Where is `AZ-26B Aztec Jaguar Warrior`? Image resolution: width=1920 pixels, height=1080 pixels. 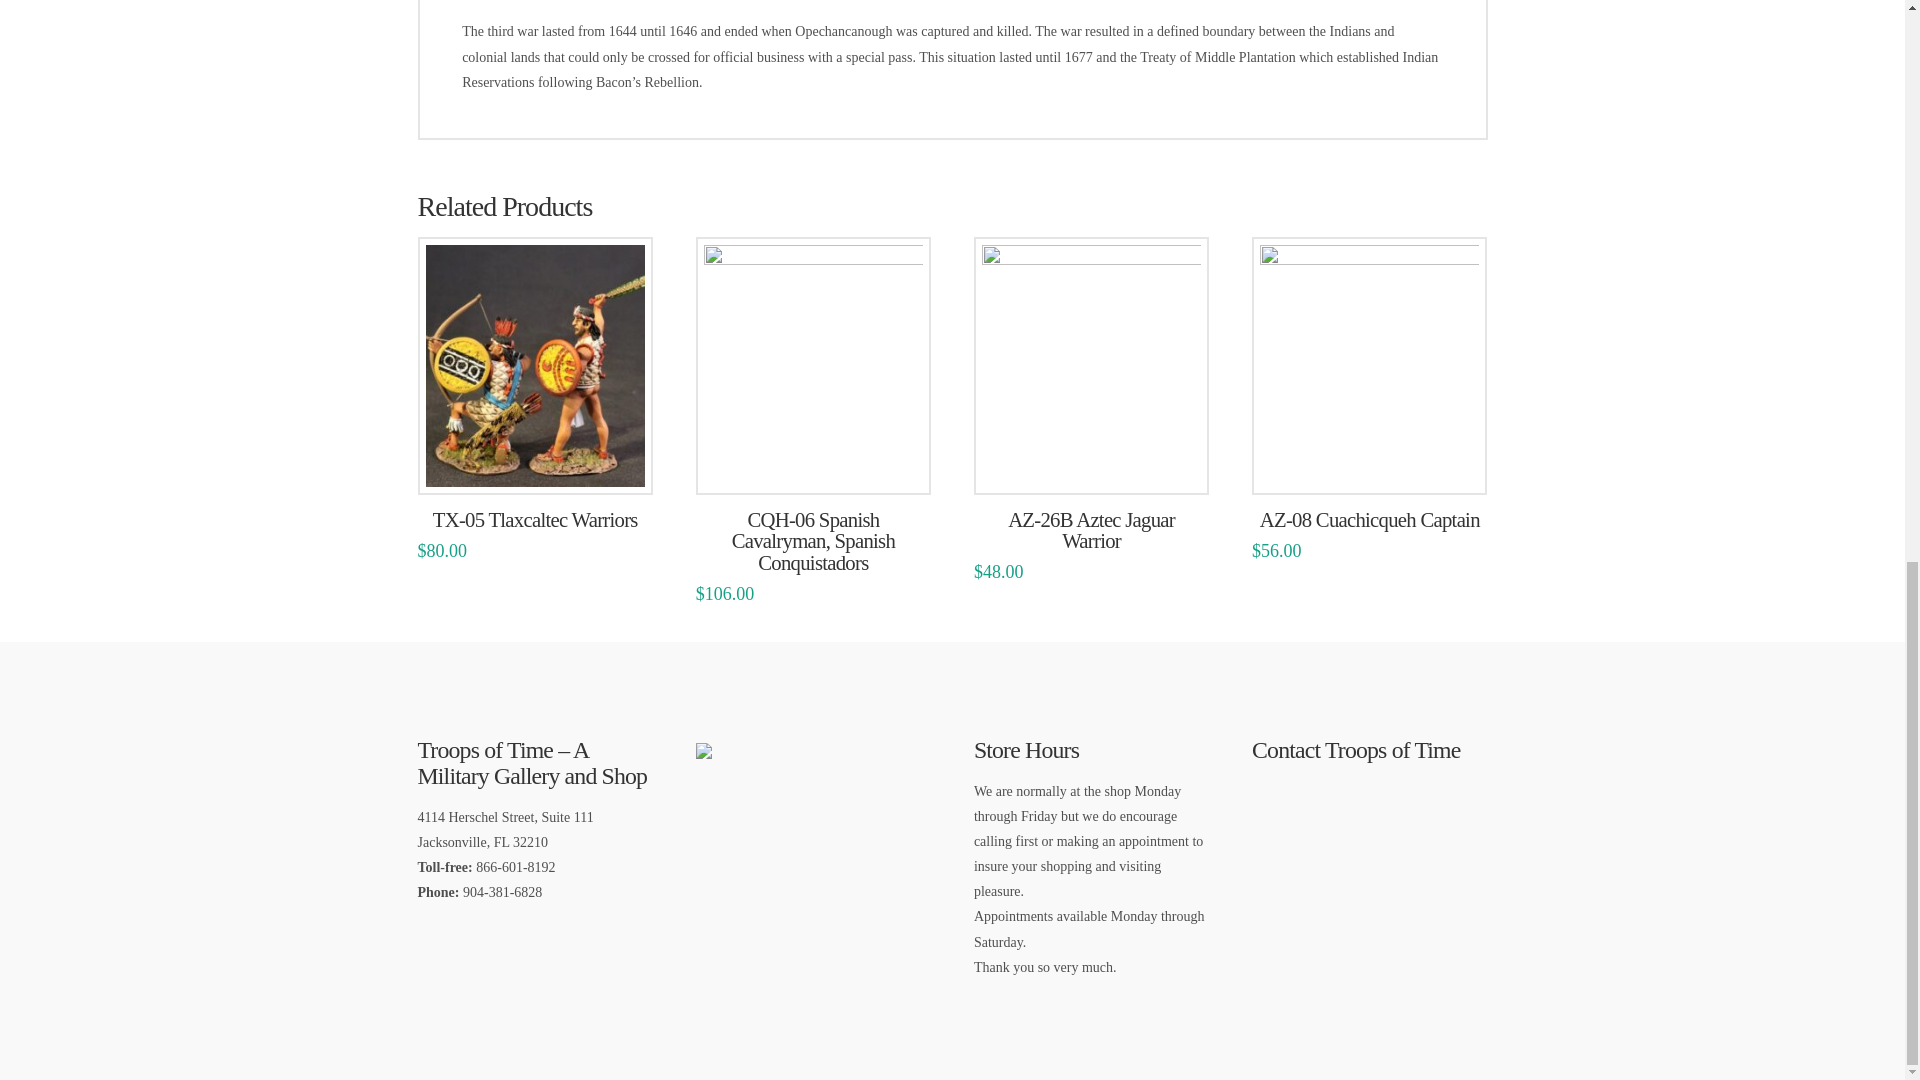
AZ-26B Aztec Jaguar Warrior is located at coordinates (1092, 530).